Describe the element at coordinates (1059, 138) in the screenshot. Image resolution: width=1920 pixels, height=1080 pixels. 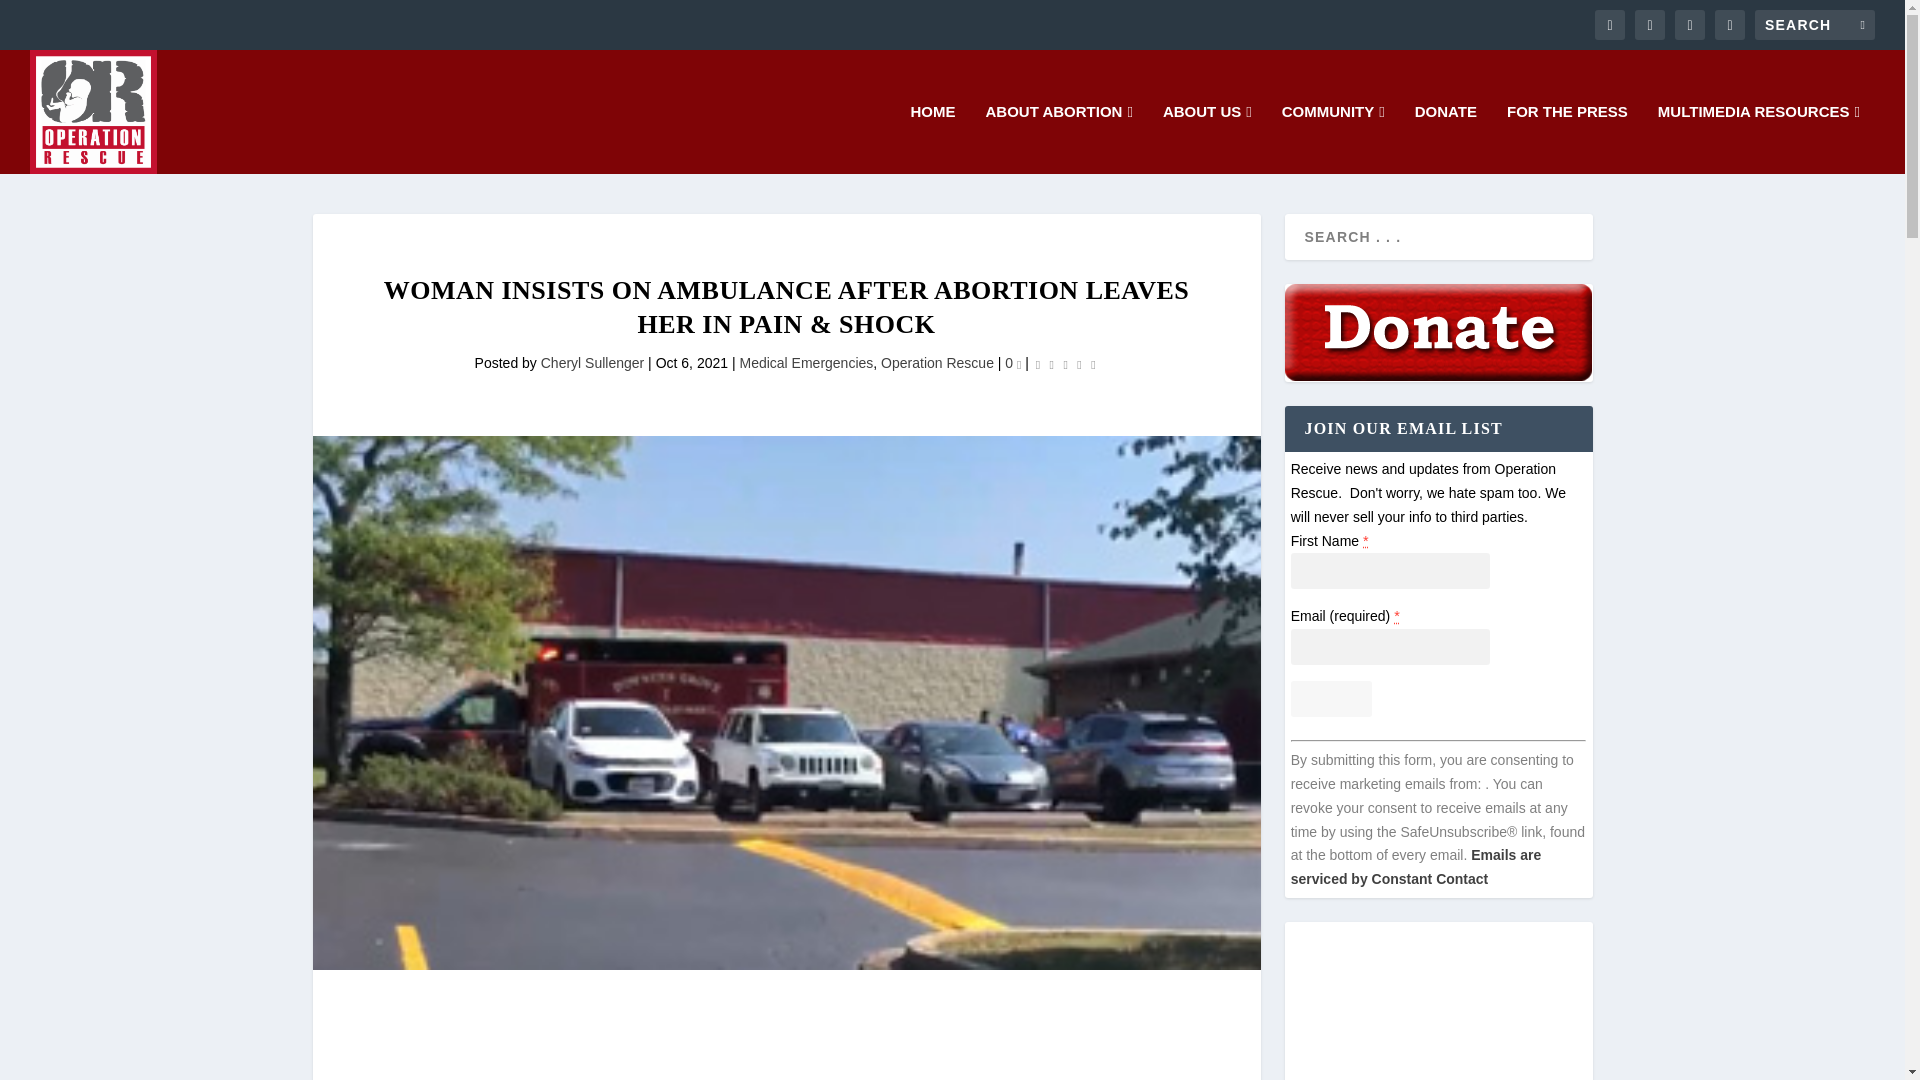
I see `About Abortion` at that location.